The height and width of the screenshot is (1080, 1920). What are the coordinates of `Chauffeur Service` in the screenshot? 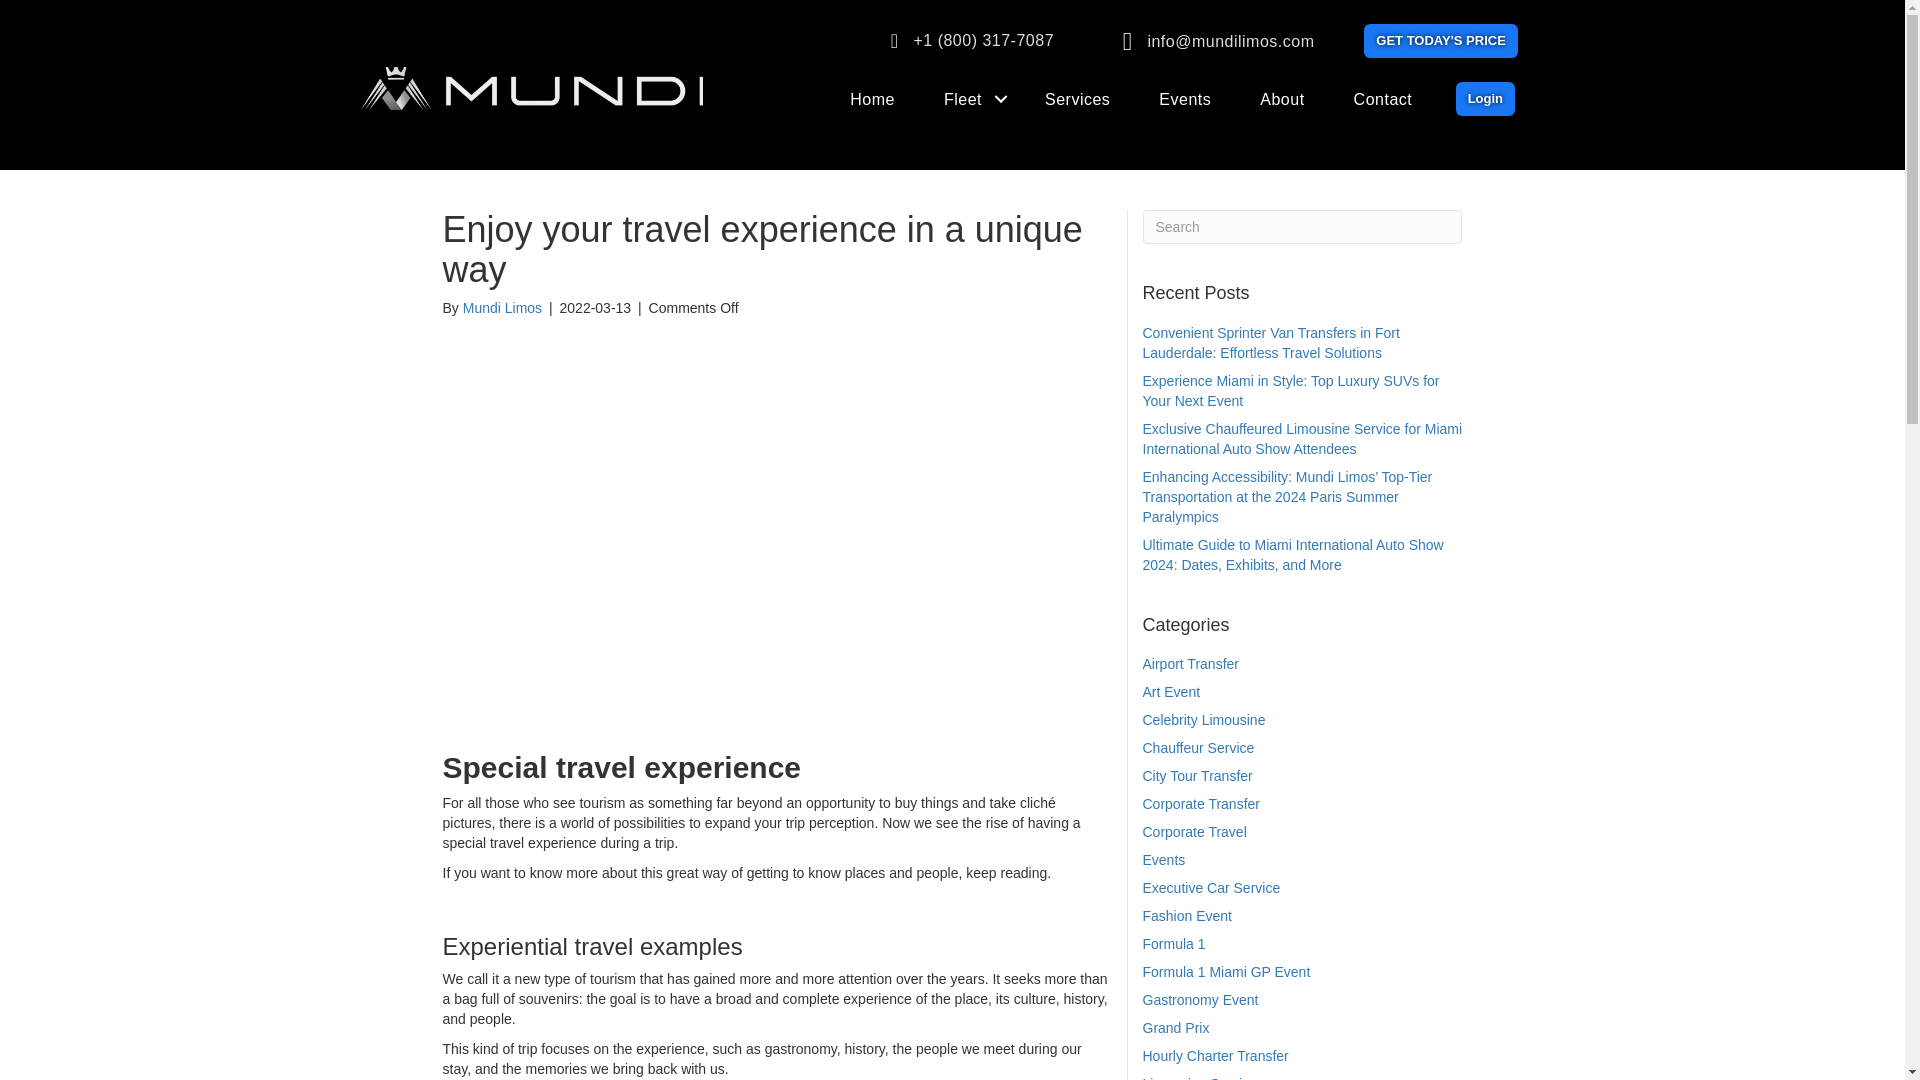 It's located at (1198, 748).